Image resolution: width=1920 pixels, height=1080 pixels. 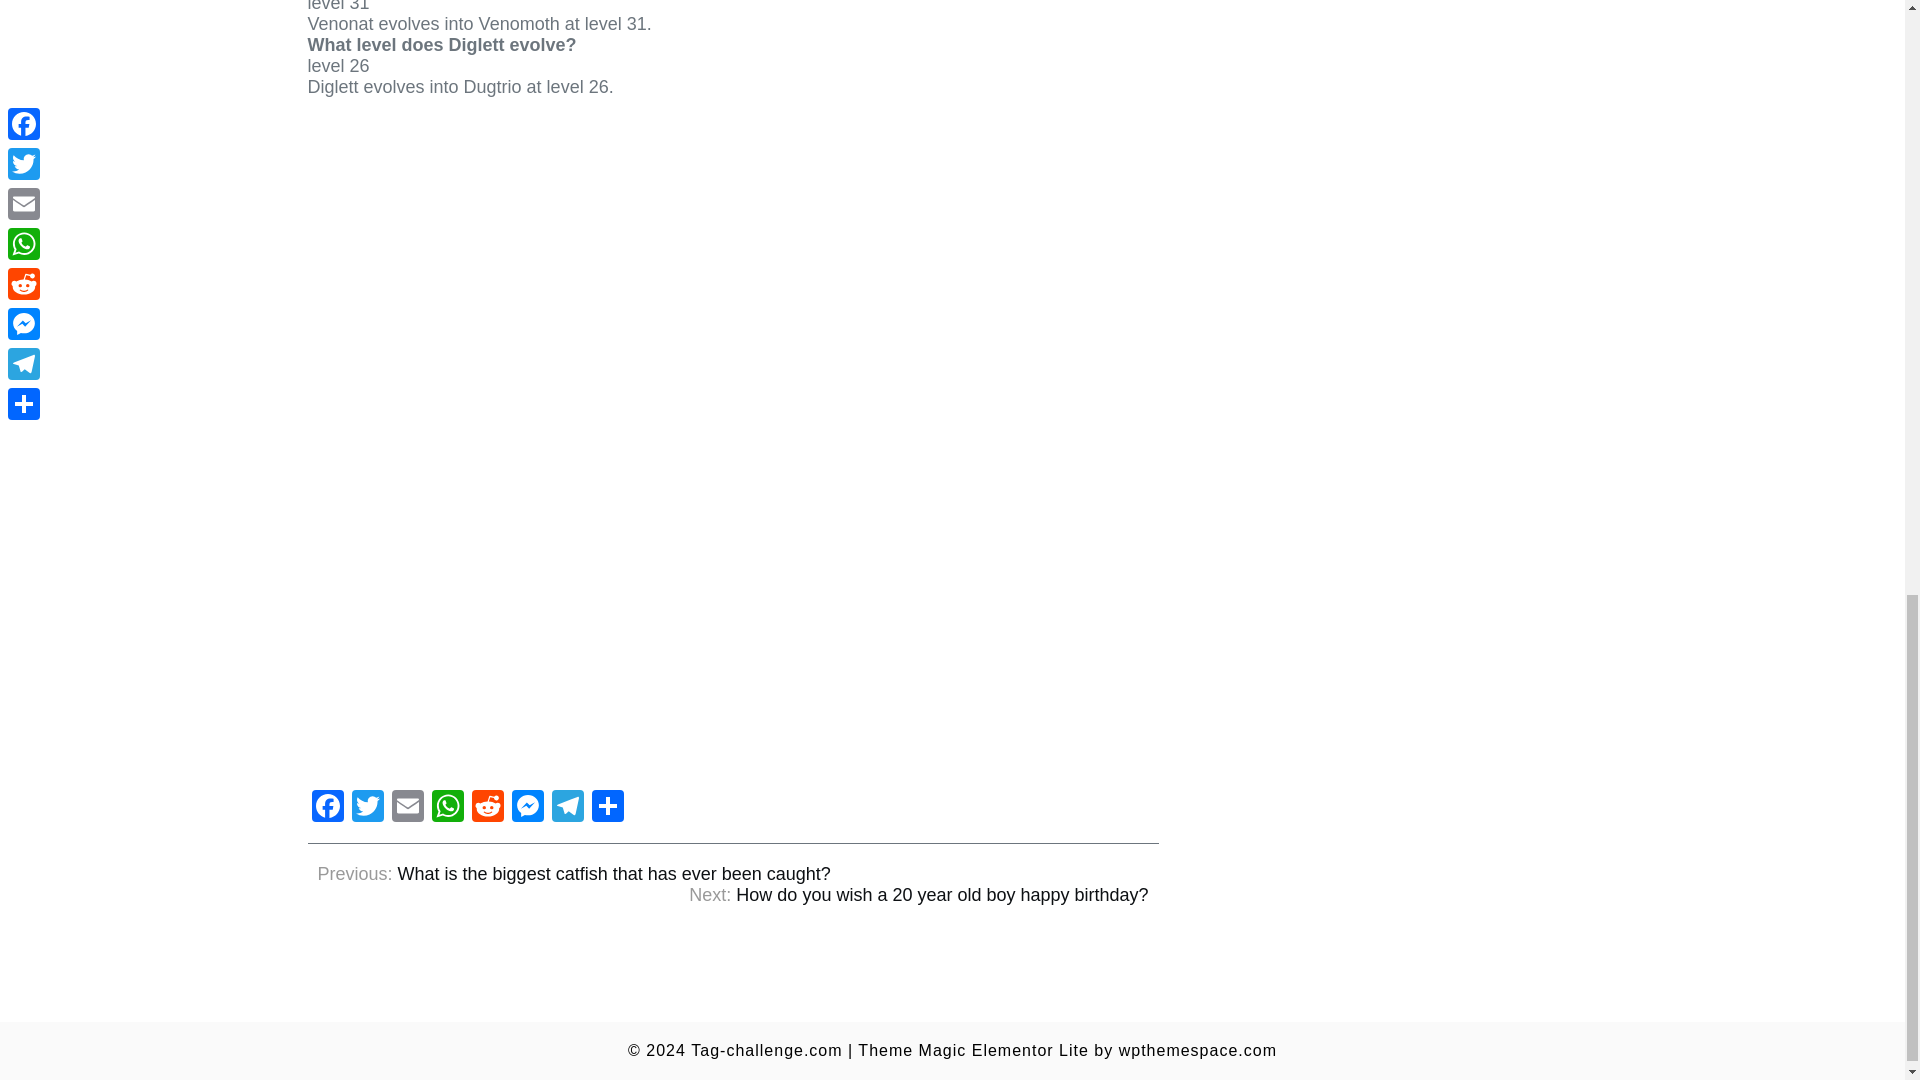 What do you see at coordinates (766, 1050) in the screenshot?
I see `Tag-challenge.com` at bounding box center [766, 1050].